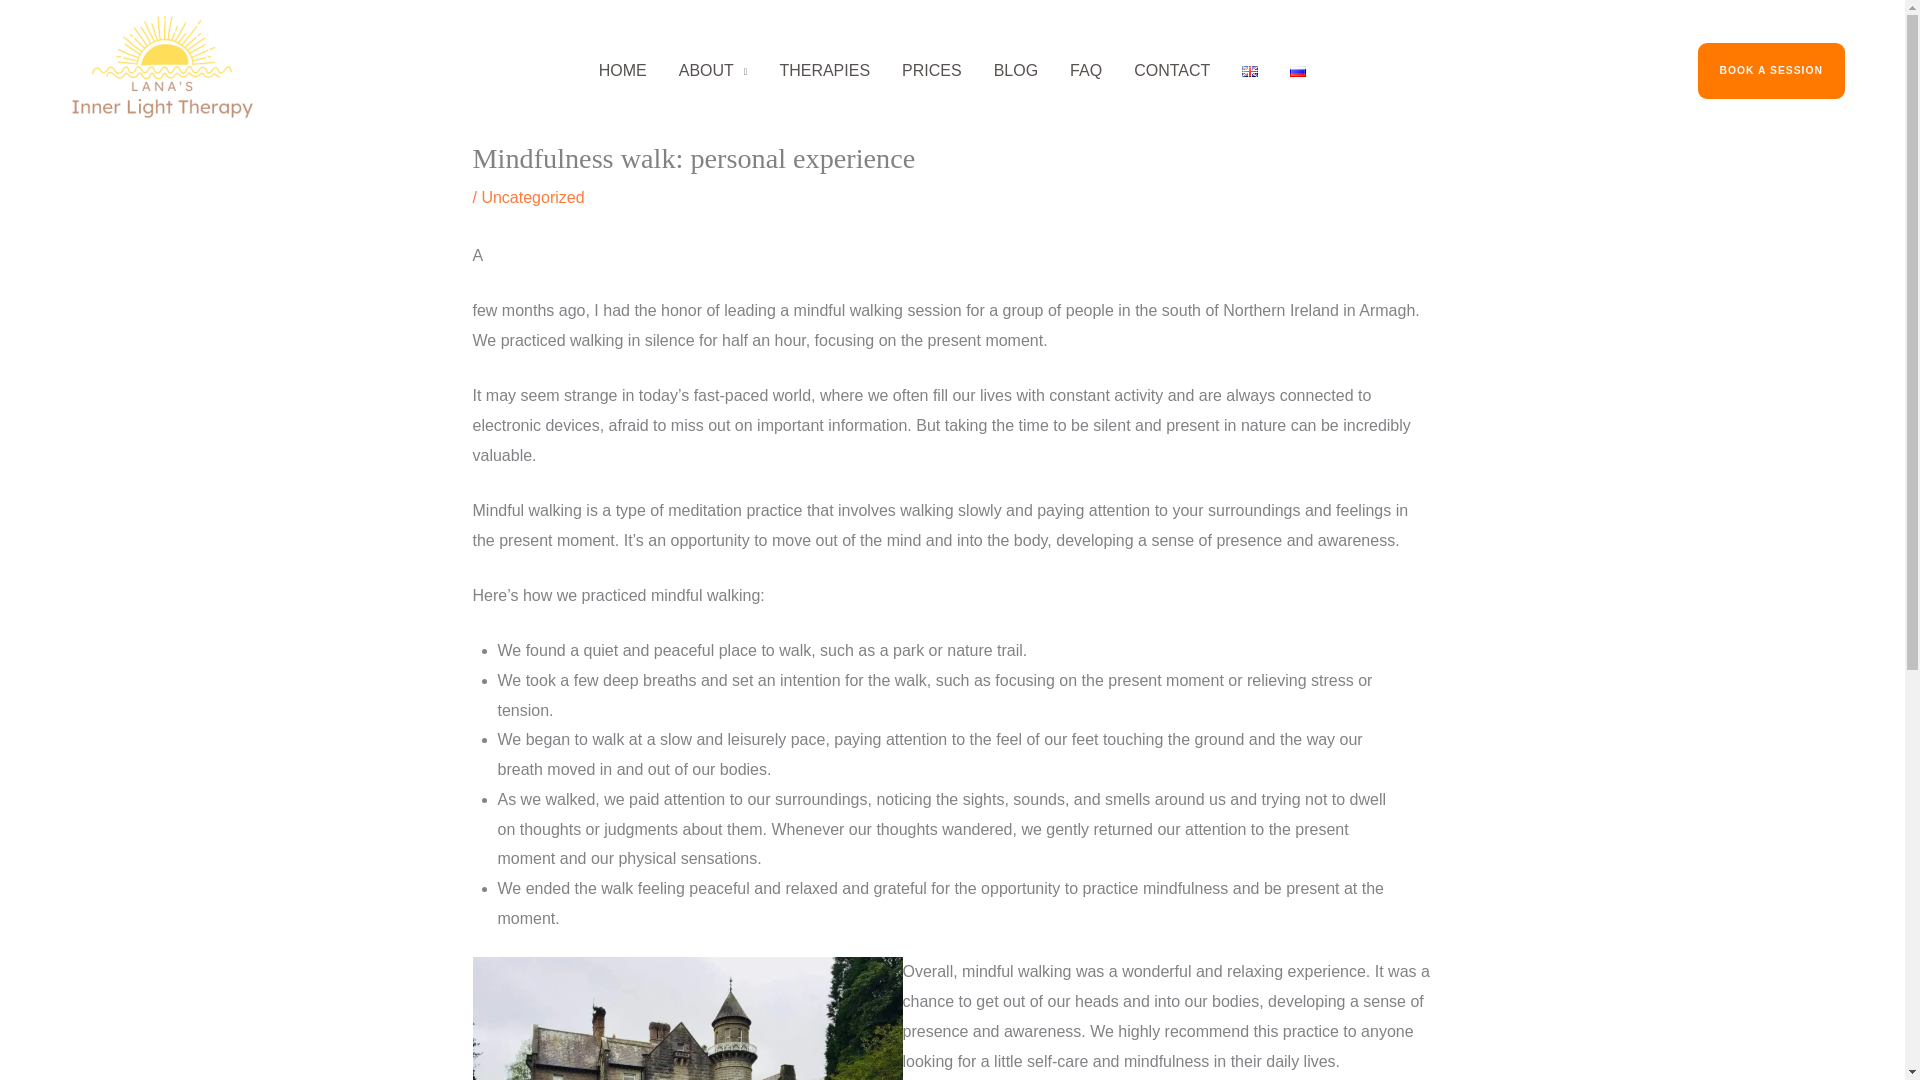 This screenshot has width=1920, height=1080. What do you see at coordinates (824, 70) in the screenshot?
I see `THERAPIES` at bounding box center [824, 70].